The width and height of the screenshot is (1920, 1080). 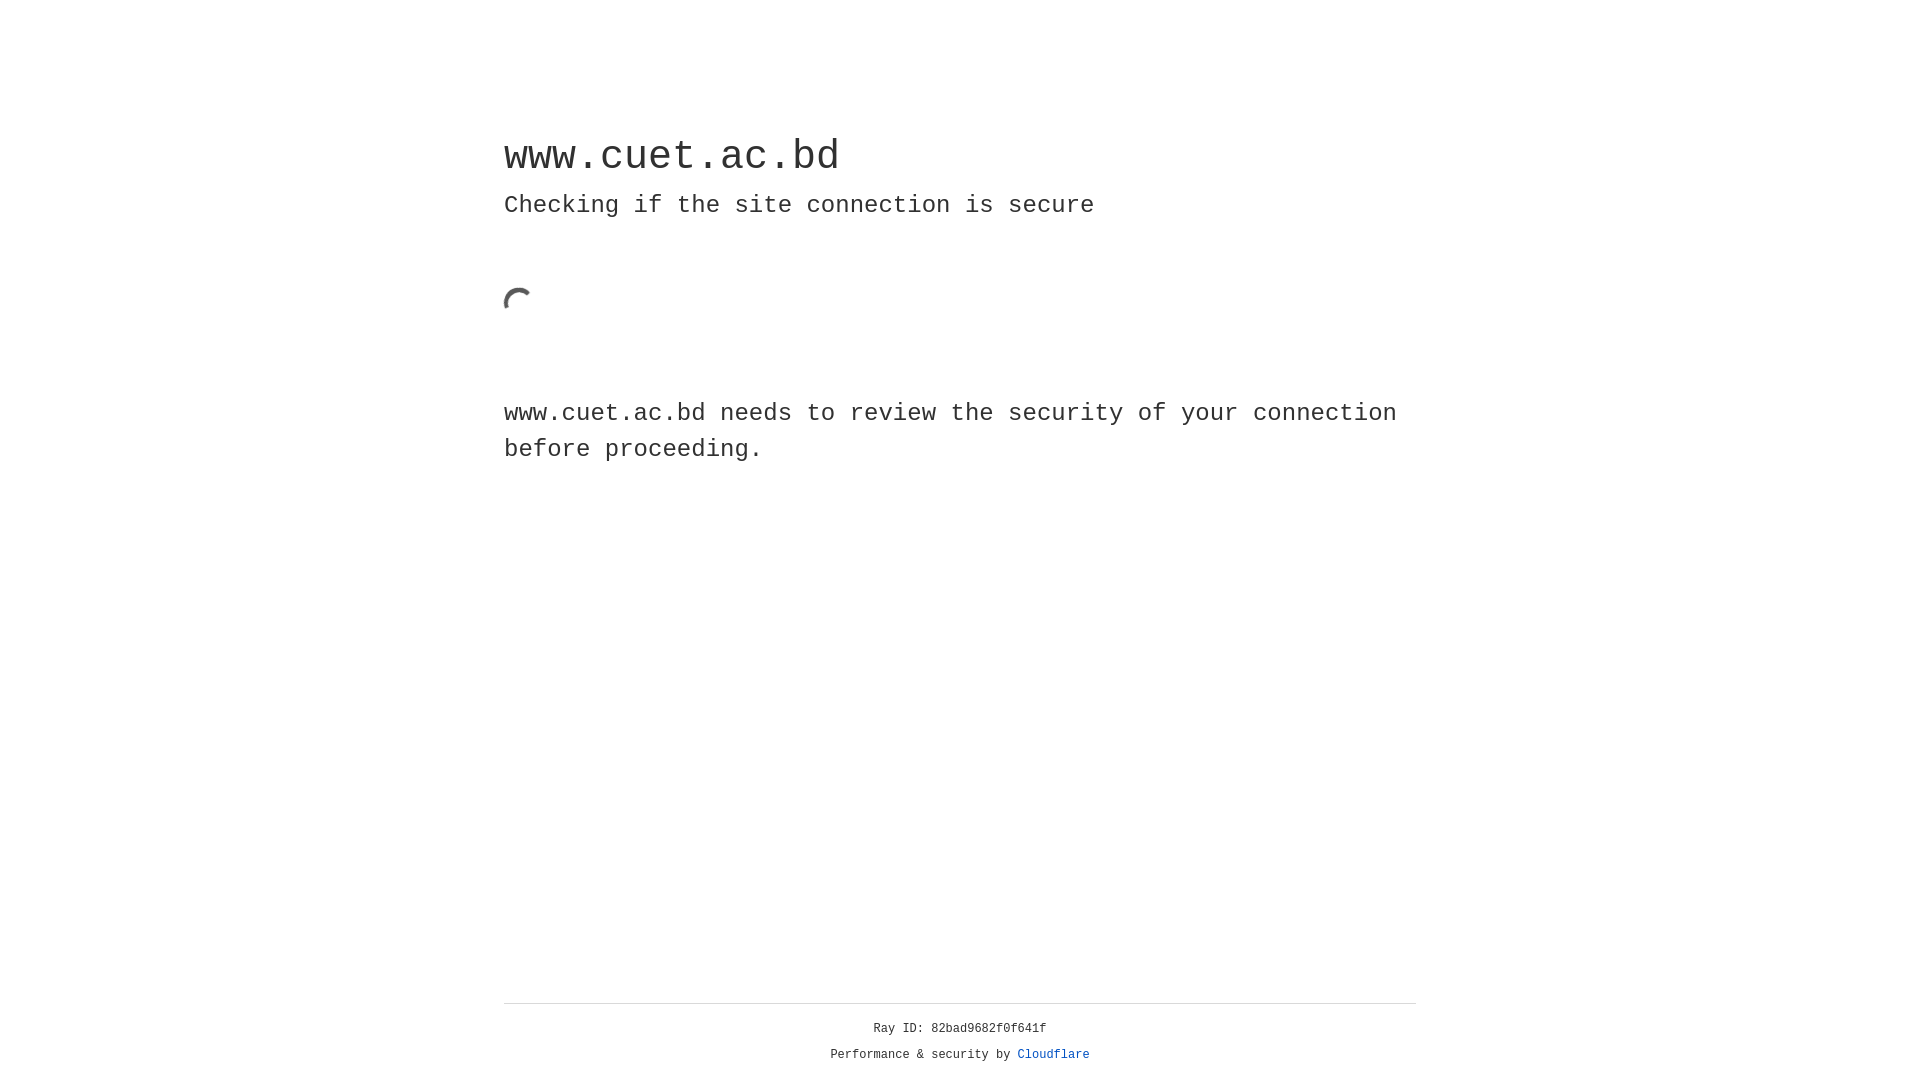 I want to click on Cloudflare, so click(x=1054, y=1055).